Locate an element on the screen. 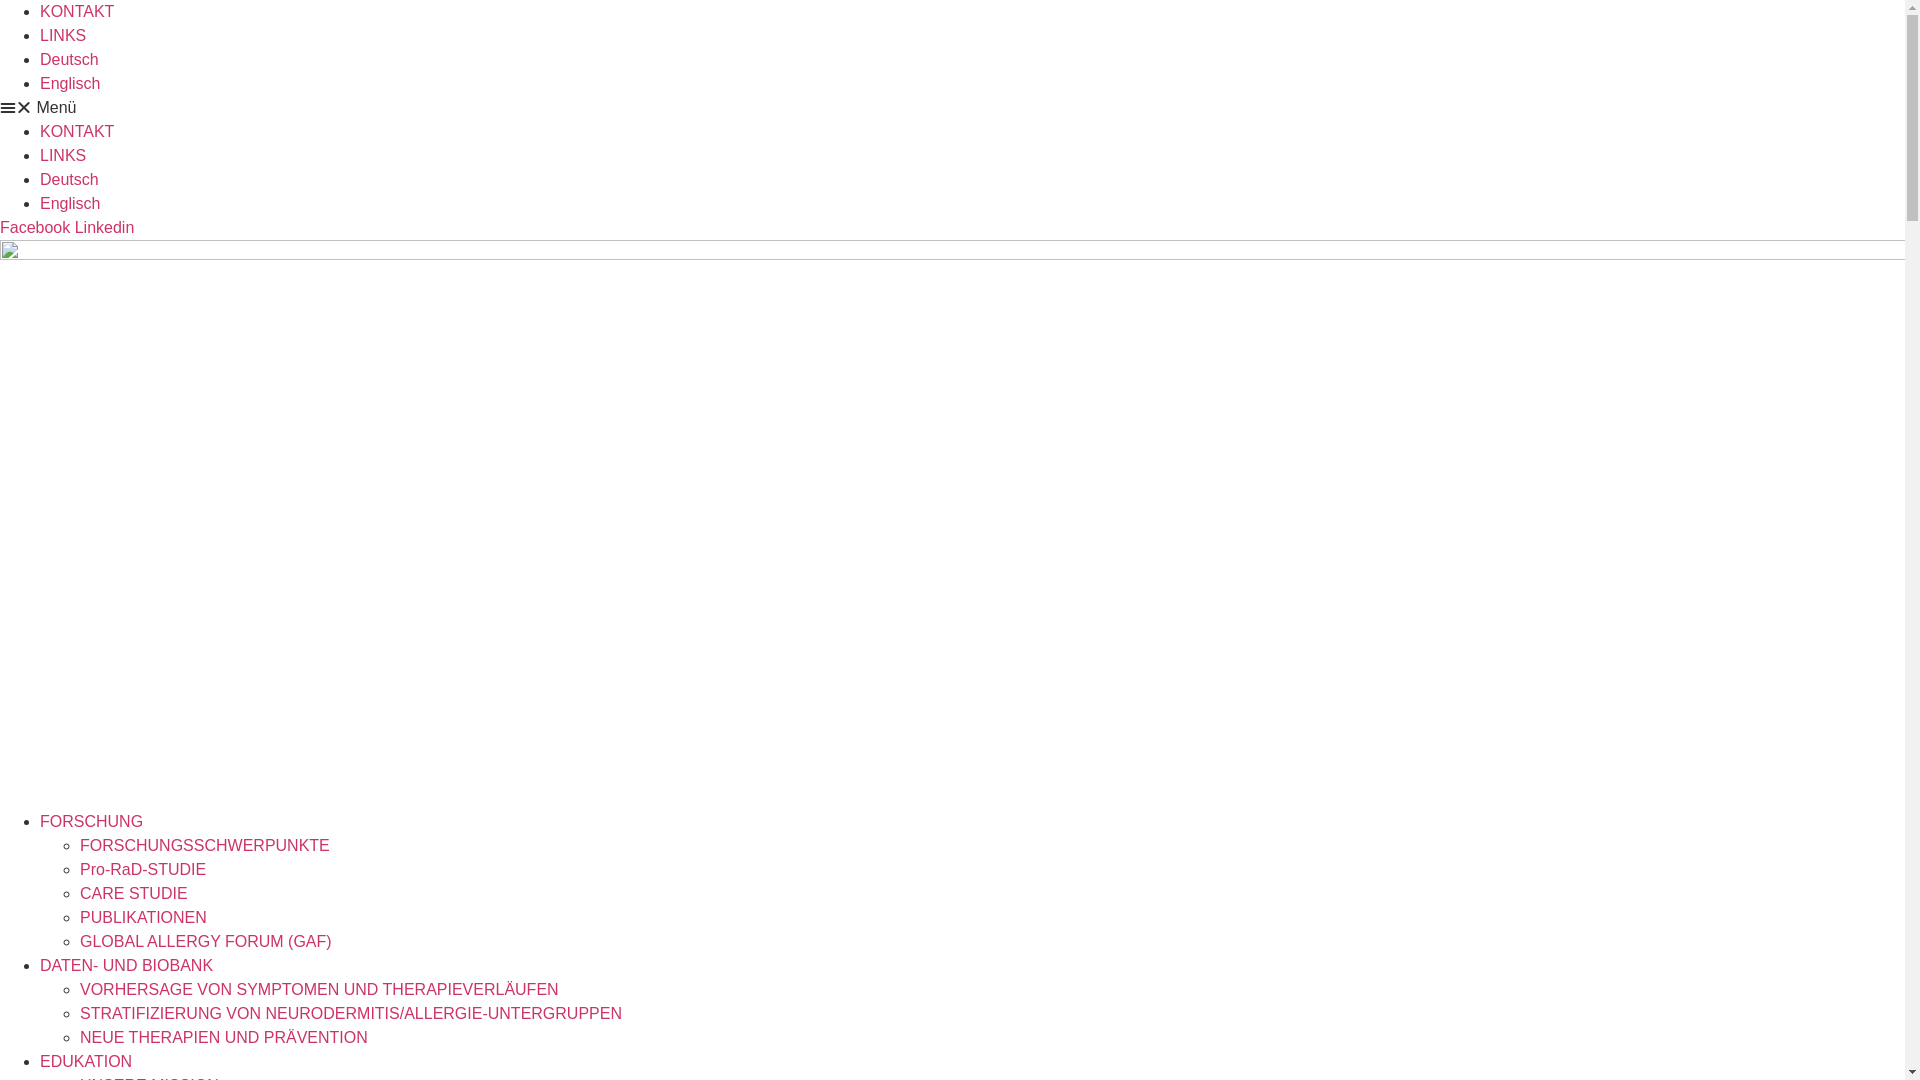 The width and height of the screenshot is (1920, 1080). PUBLIKATIONEN is located at coordinates (144, 918).